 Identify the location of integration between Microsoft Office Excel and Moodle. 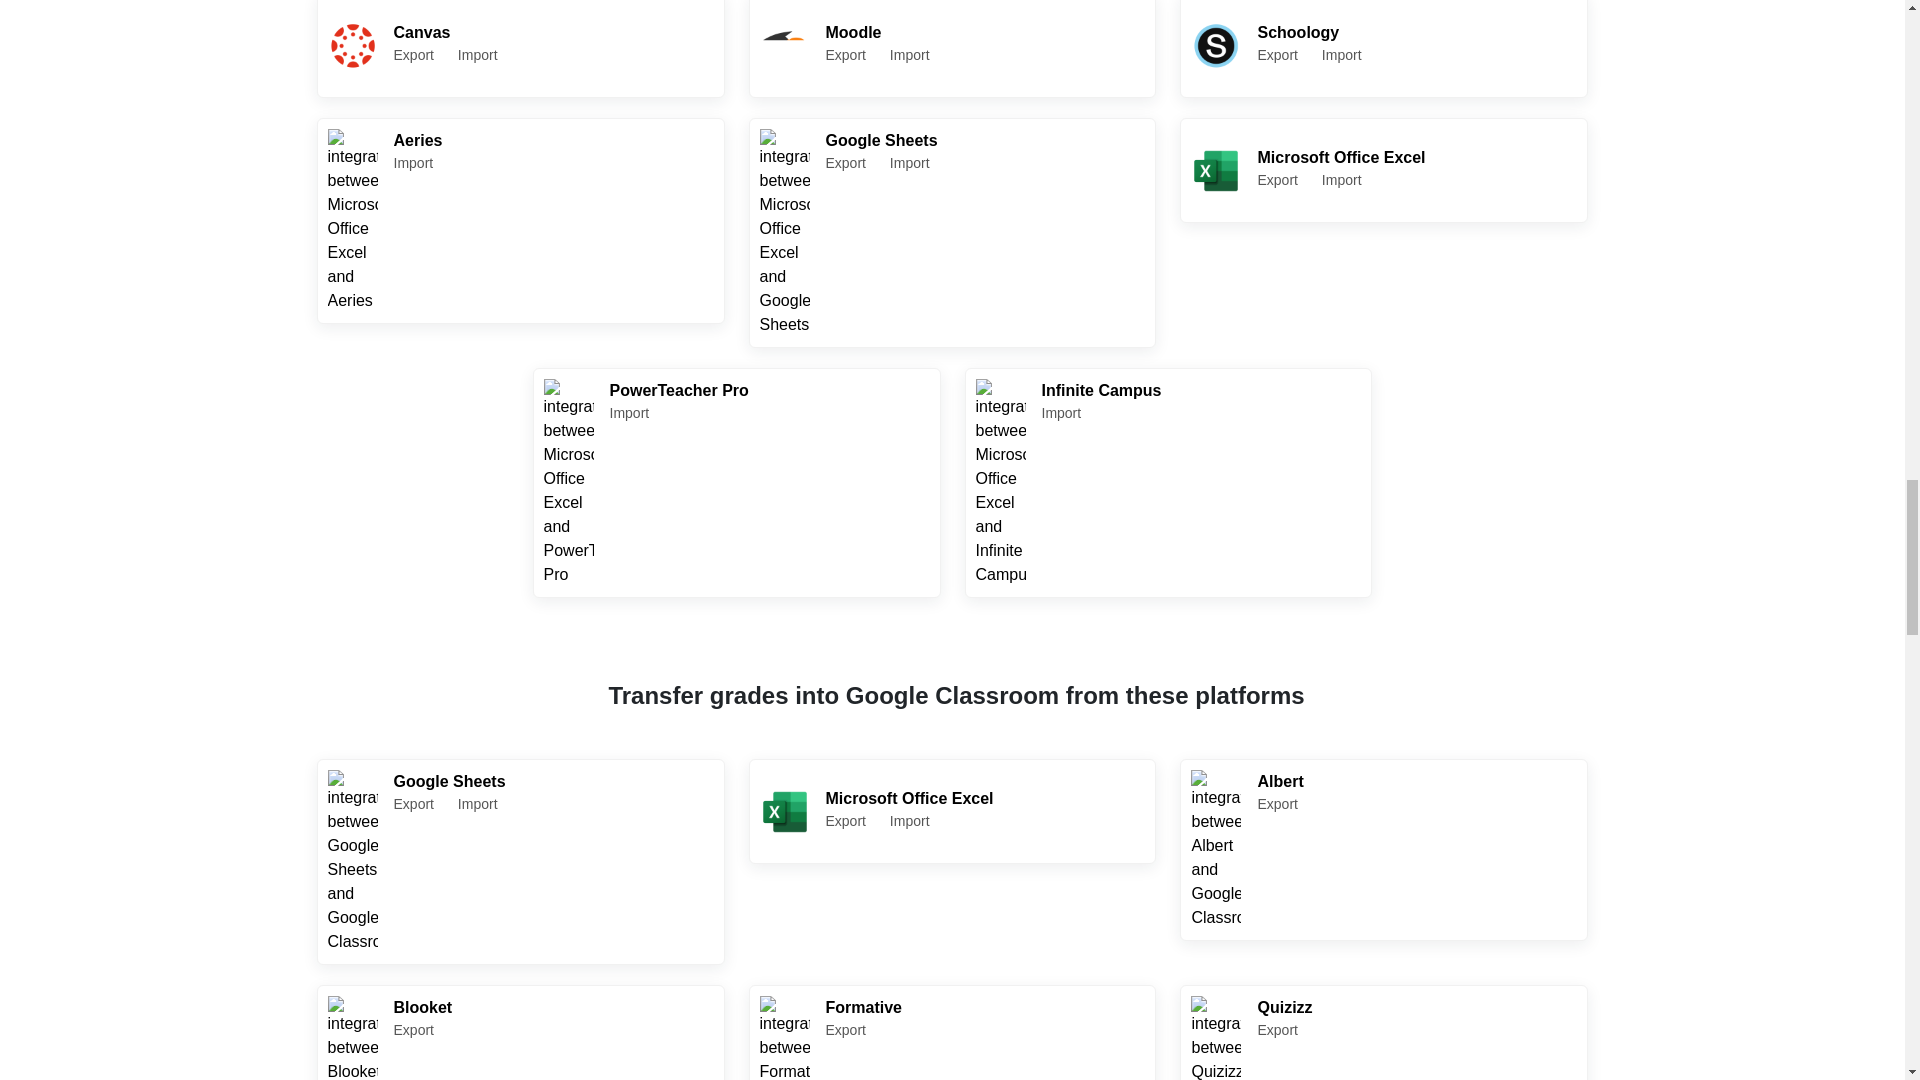
(1384, 1032).